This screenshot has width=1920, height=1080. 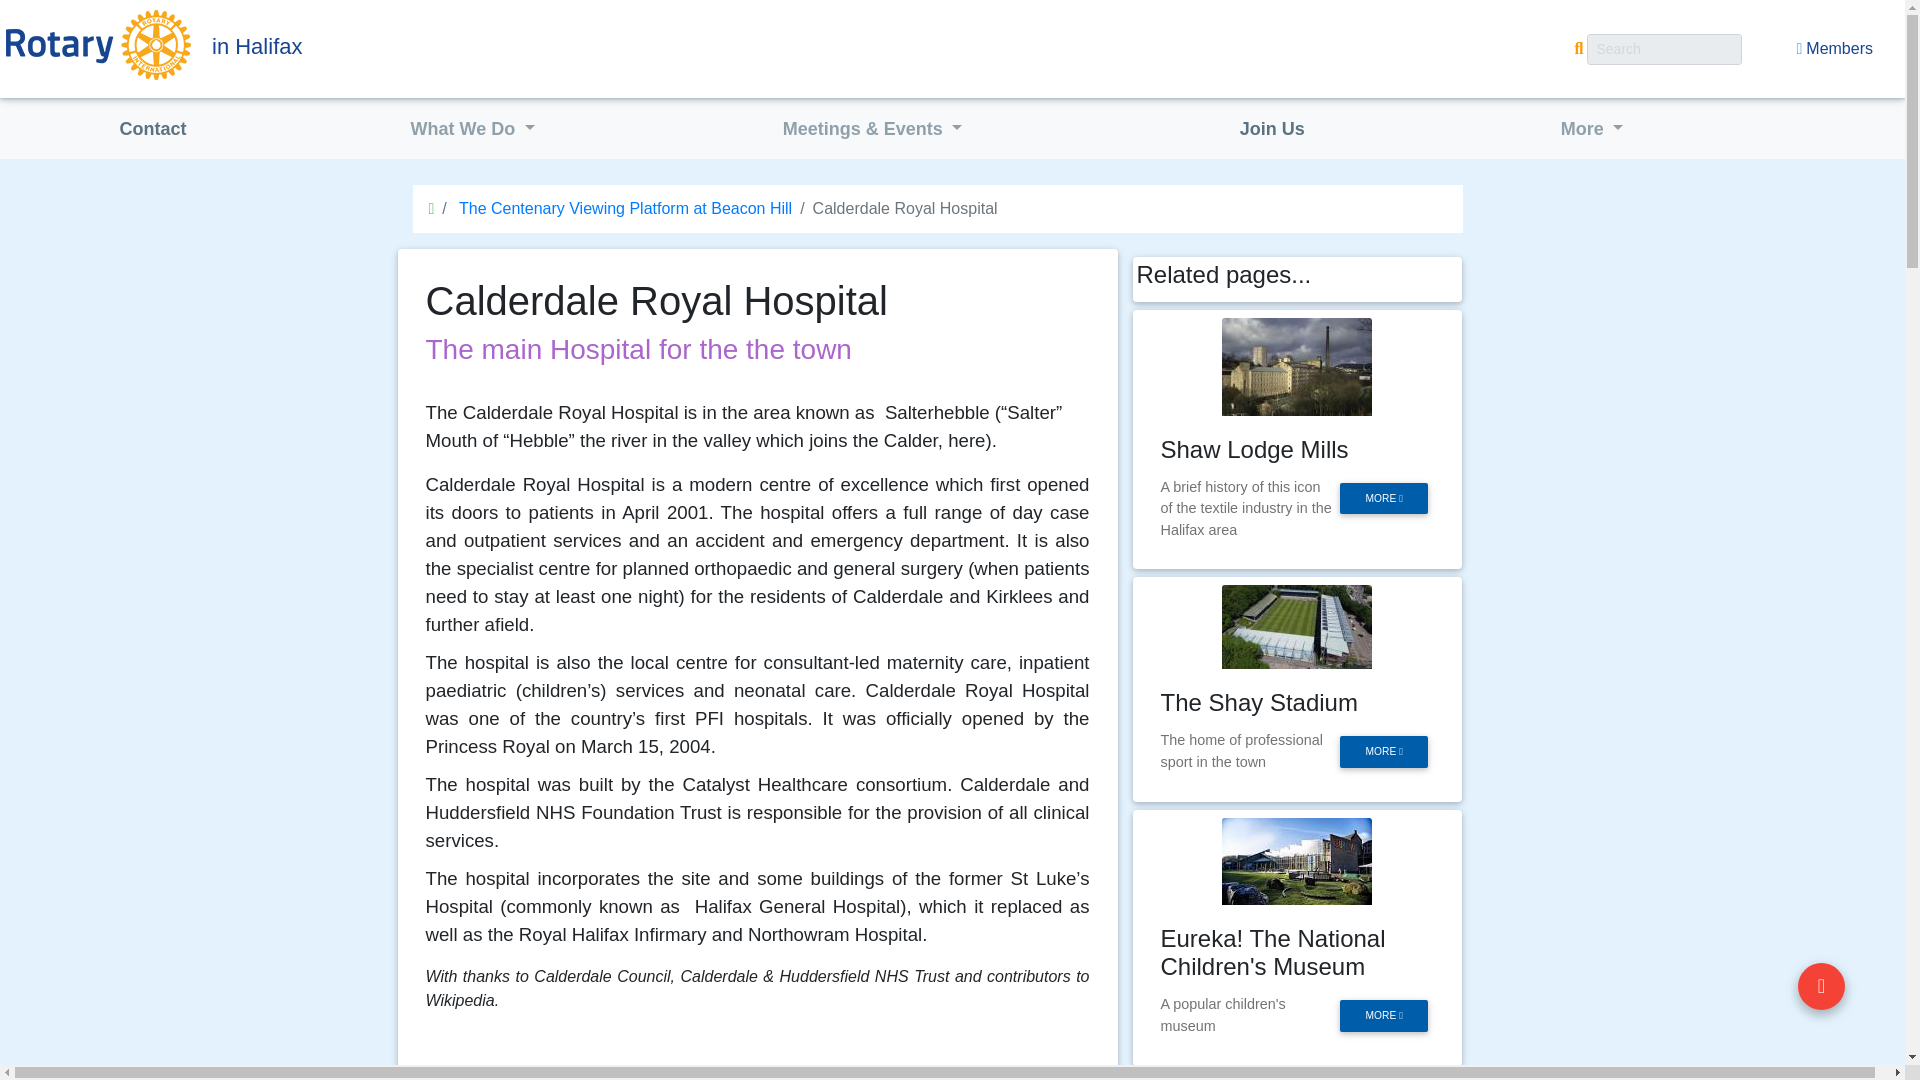 What do you see at coordinates (1384, 498) in the screenshot?
I see `MORE` at bounding box center [1384, 498].